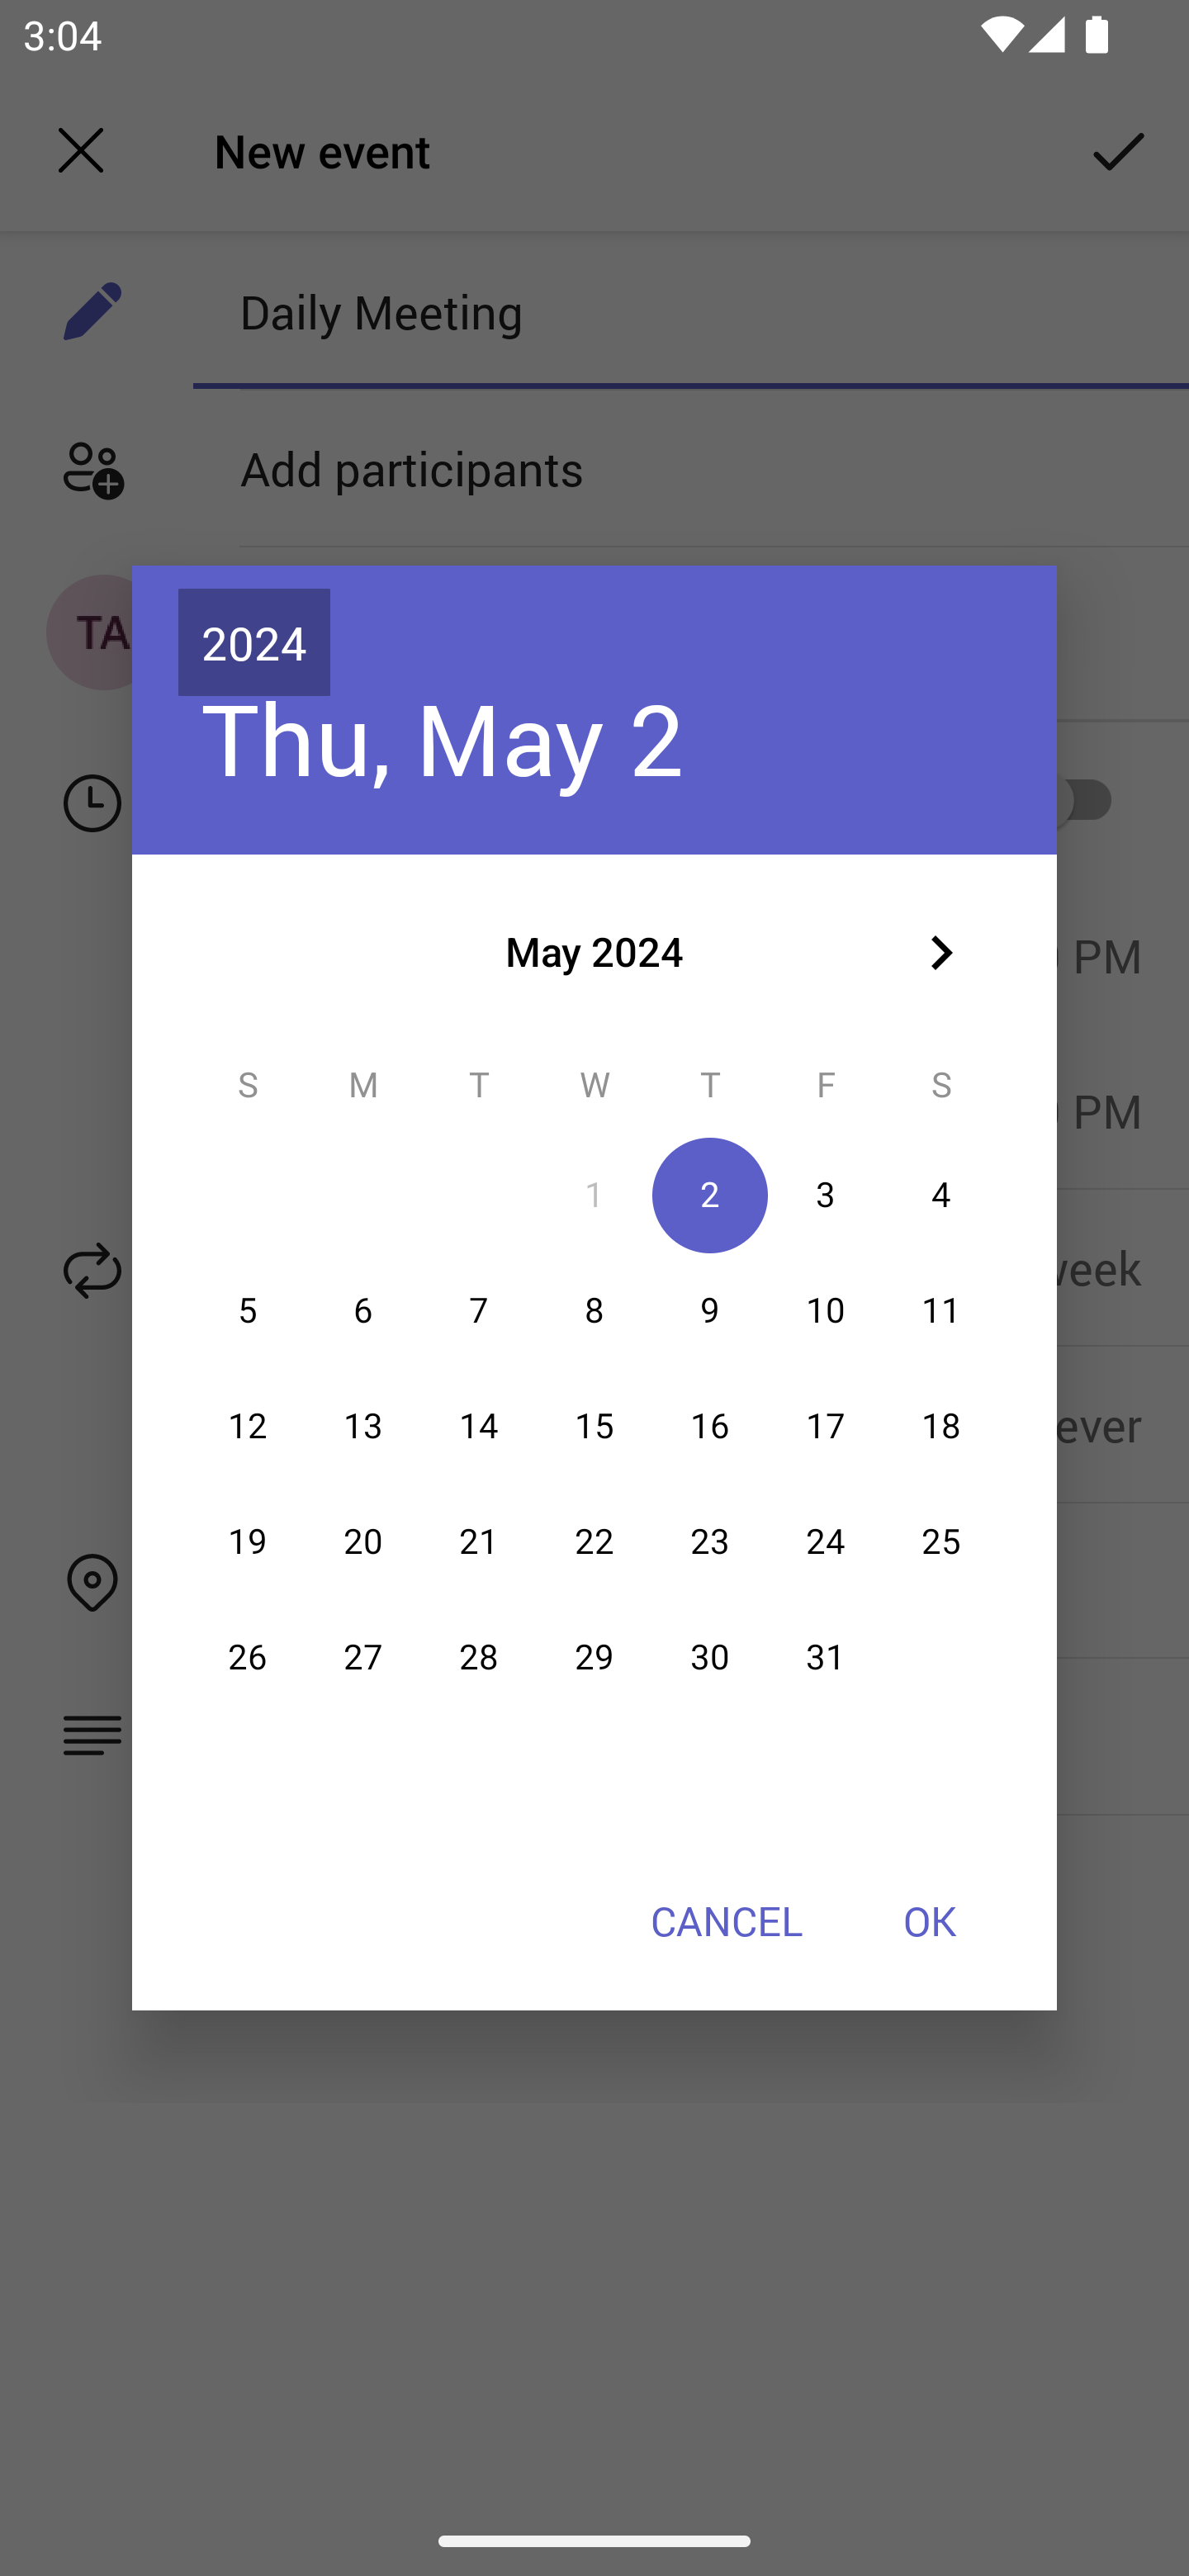  What do you see at coordinates (478, 1541) in the screenshot?
I see `21 21 May 2024` at bounding box center [478, 1541].